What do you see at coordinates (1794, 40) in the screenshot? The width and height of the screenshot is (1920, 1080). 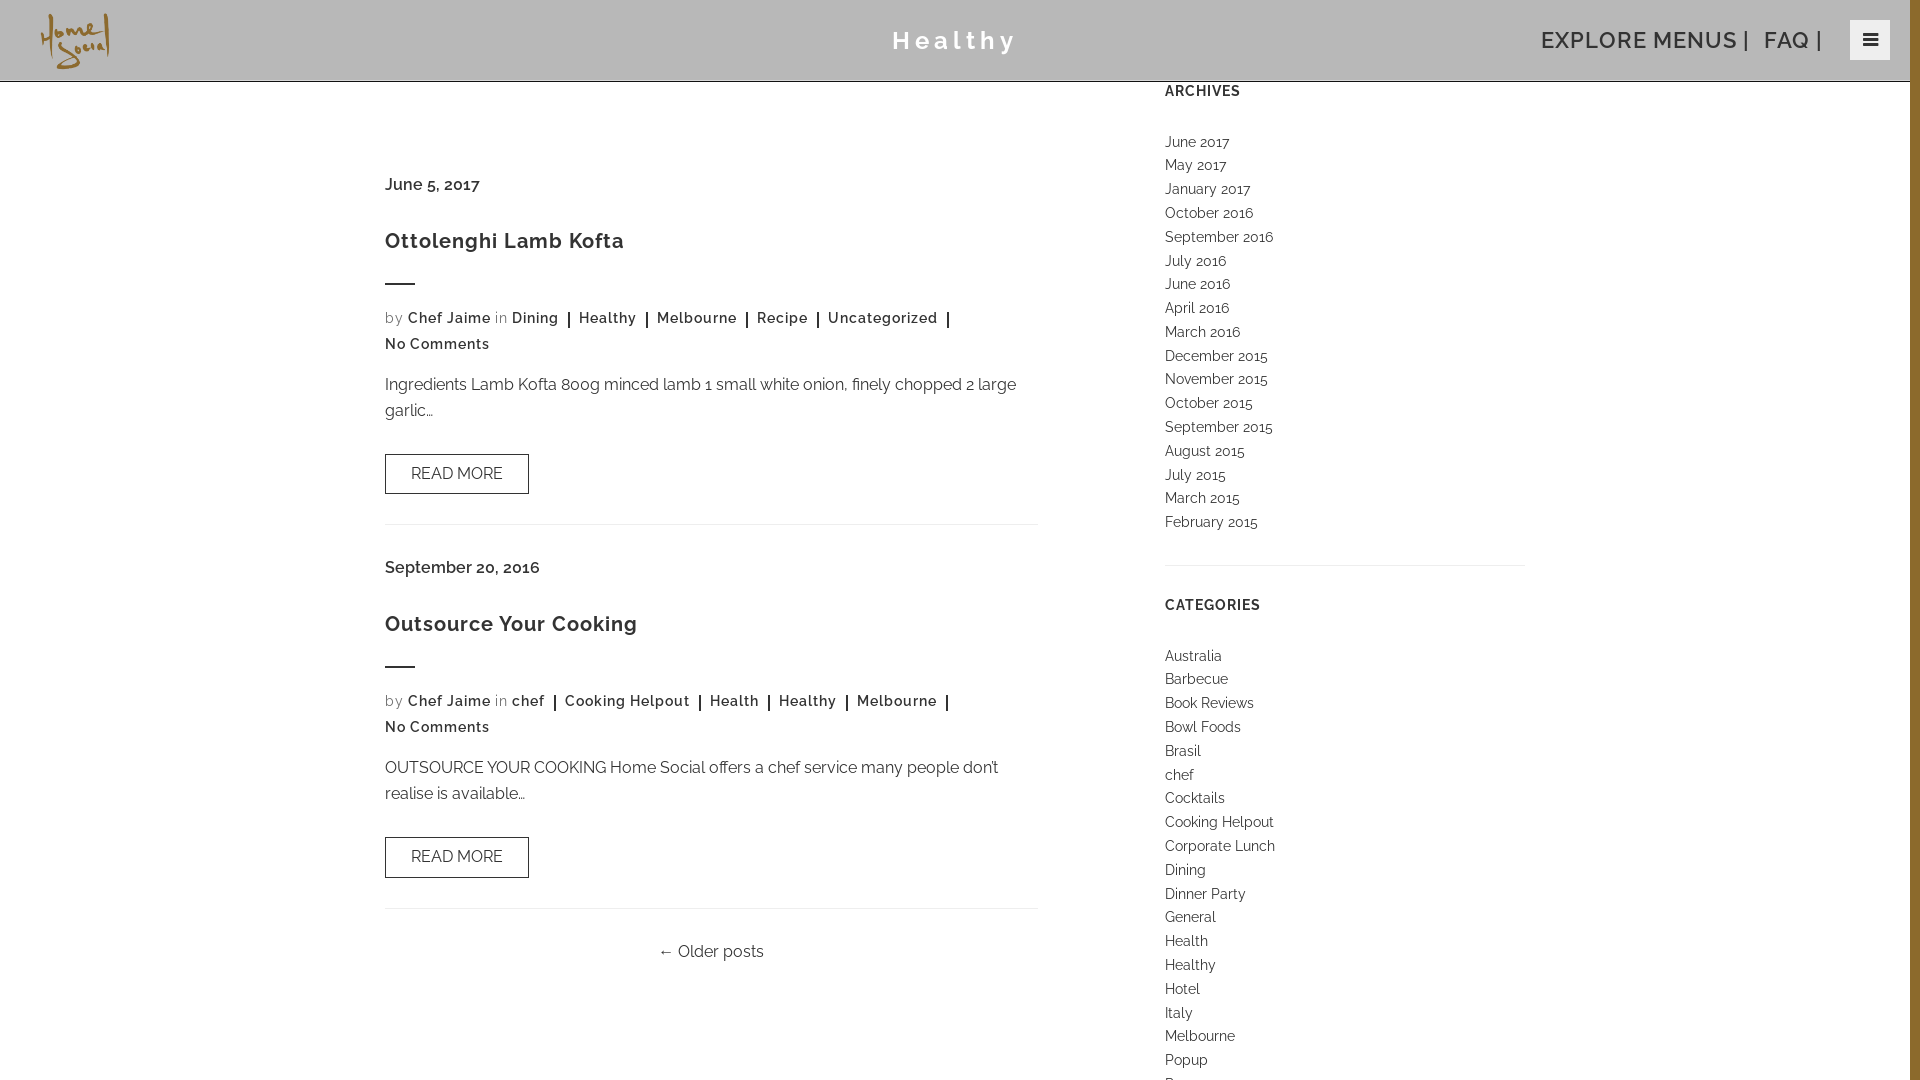 I see `FAQ |` at bounding box center [1794, 40].